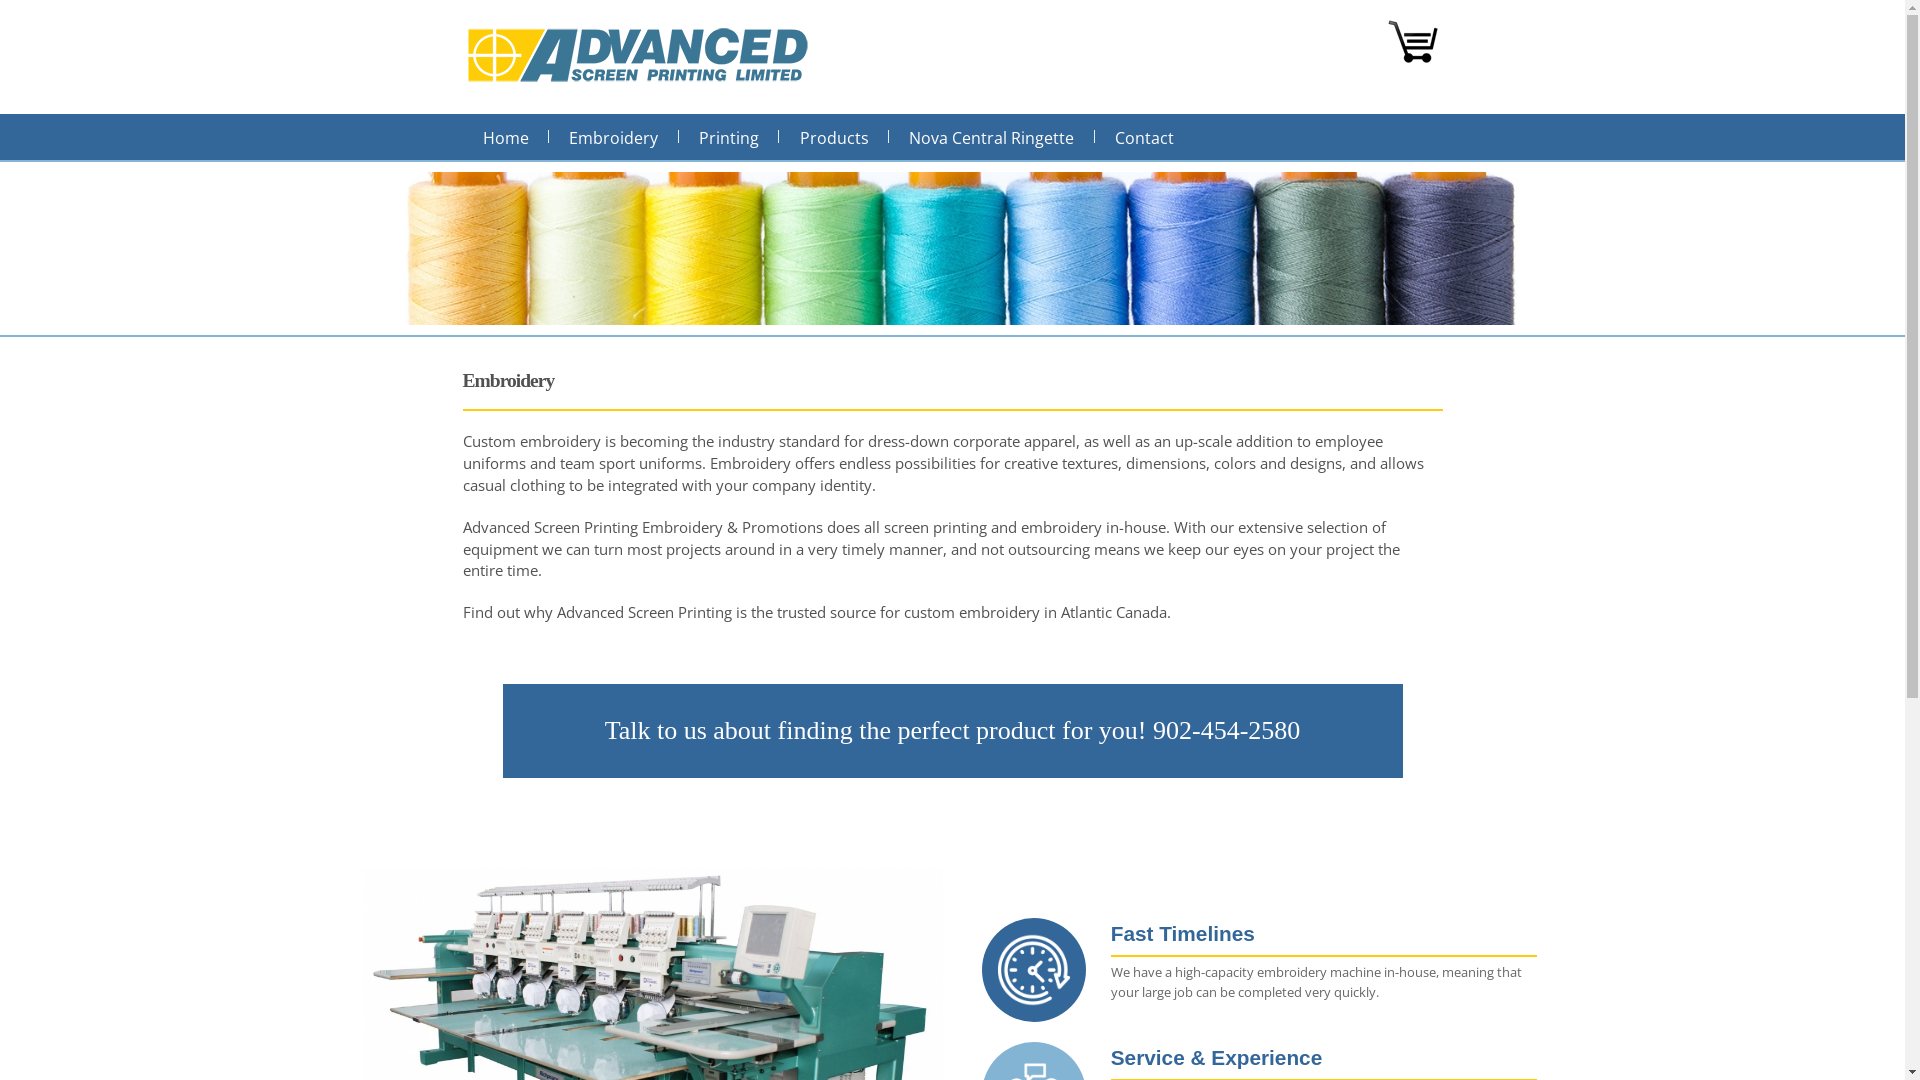 This screenshot has height=1080, width=1920. Describe the element at coordinates (916, 2) in the screenshot. I see `Skip to main content` at that location.